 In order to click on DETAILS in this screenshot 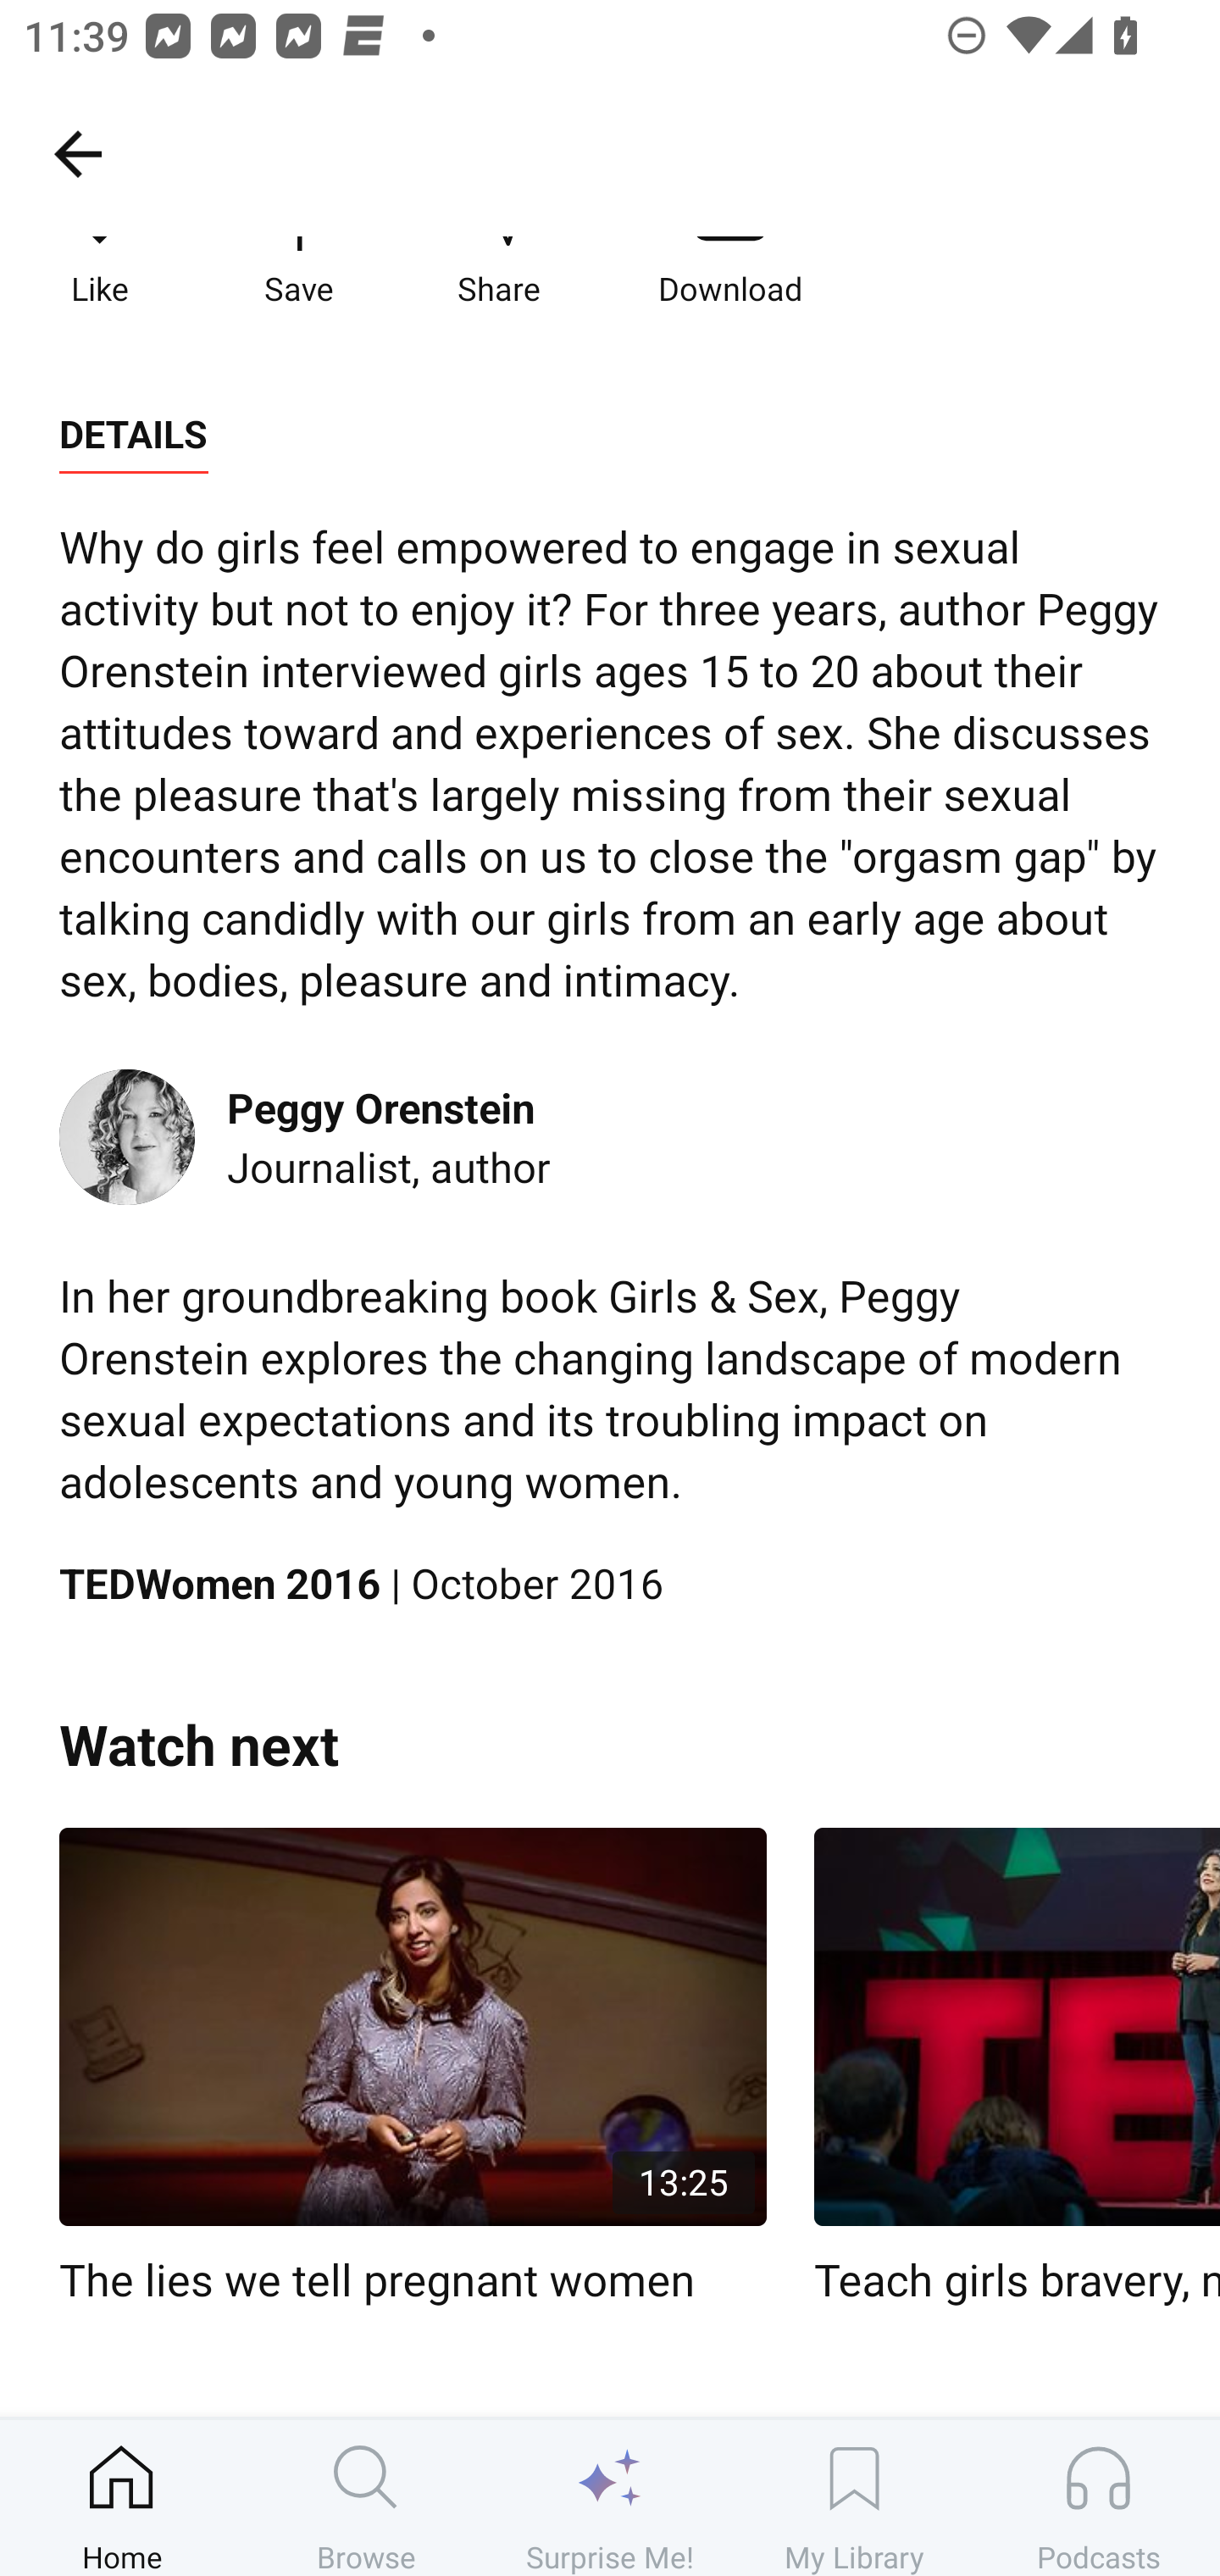, I will do `click(133, 436)`.